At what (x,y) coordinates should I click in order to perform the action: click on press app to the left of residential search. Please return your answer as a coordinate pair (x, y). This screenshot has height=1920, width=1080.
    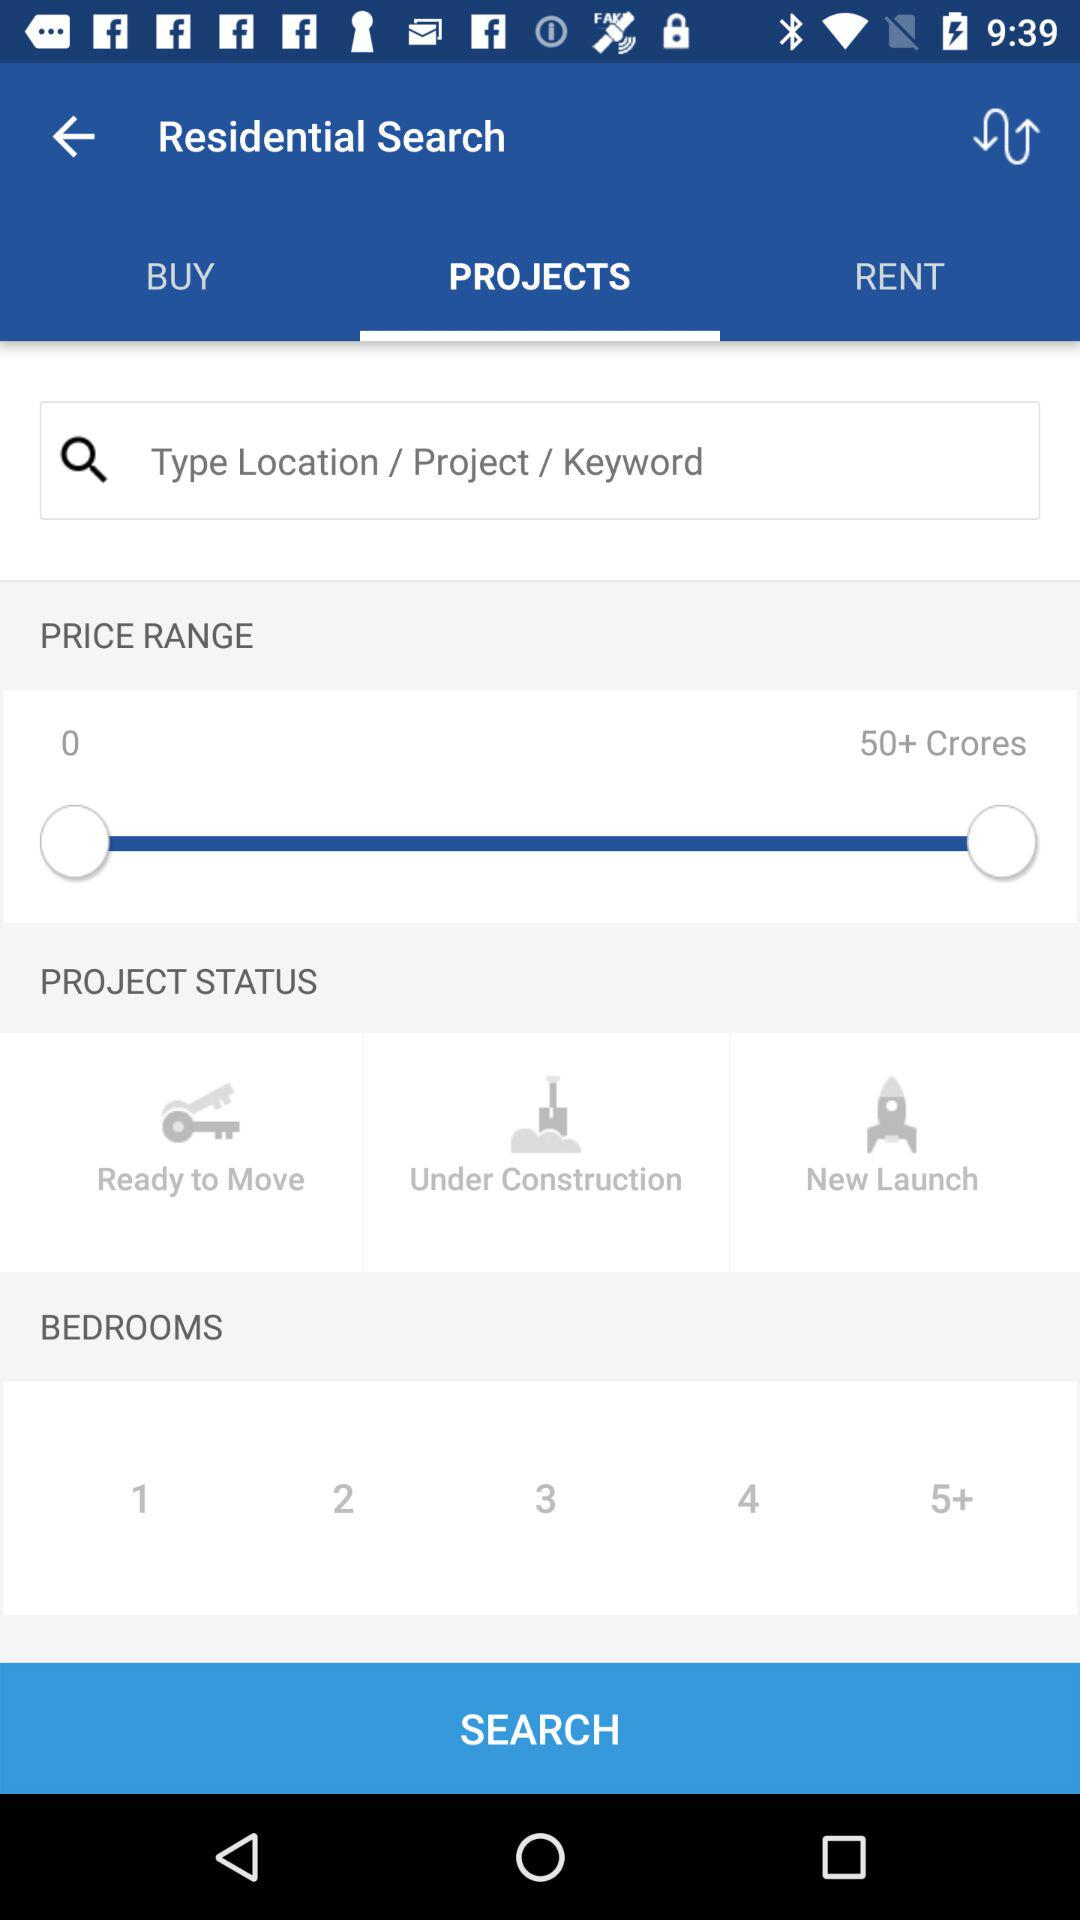
    Looking at the image, I should click on (73, 136).